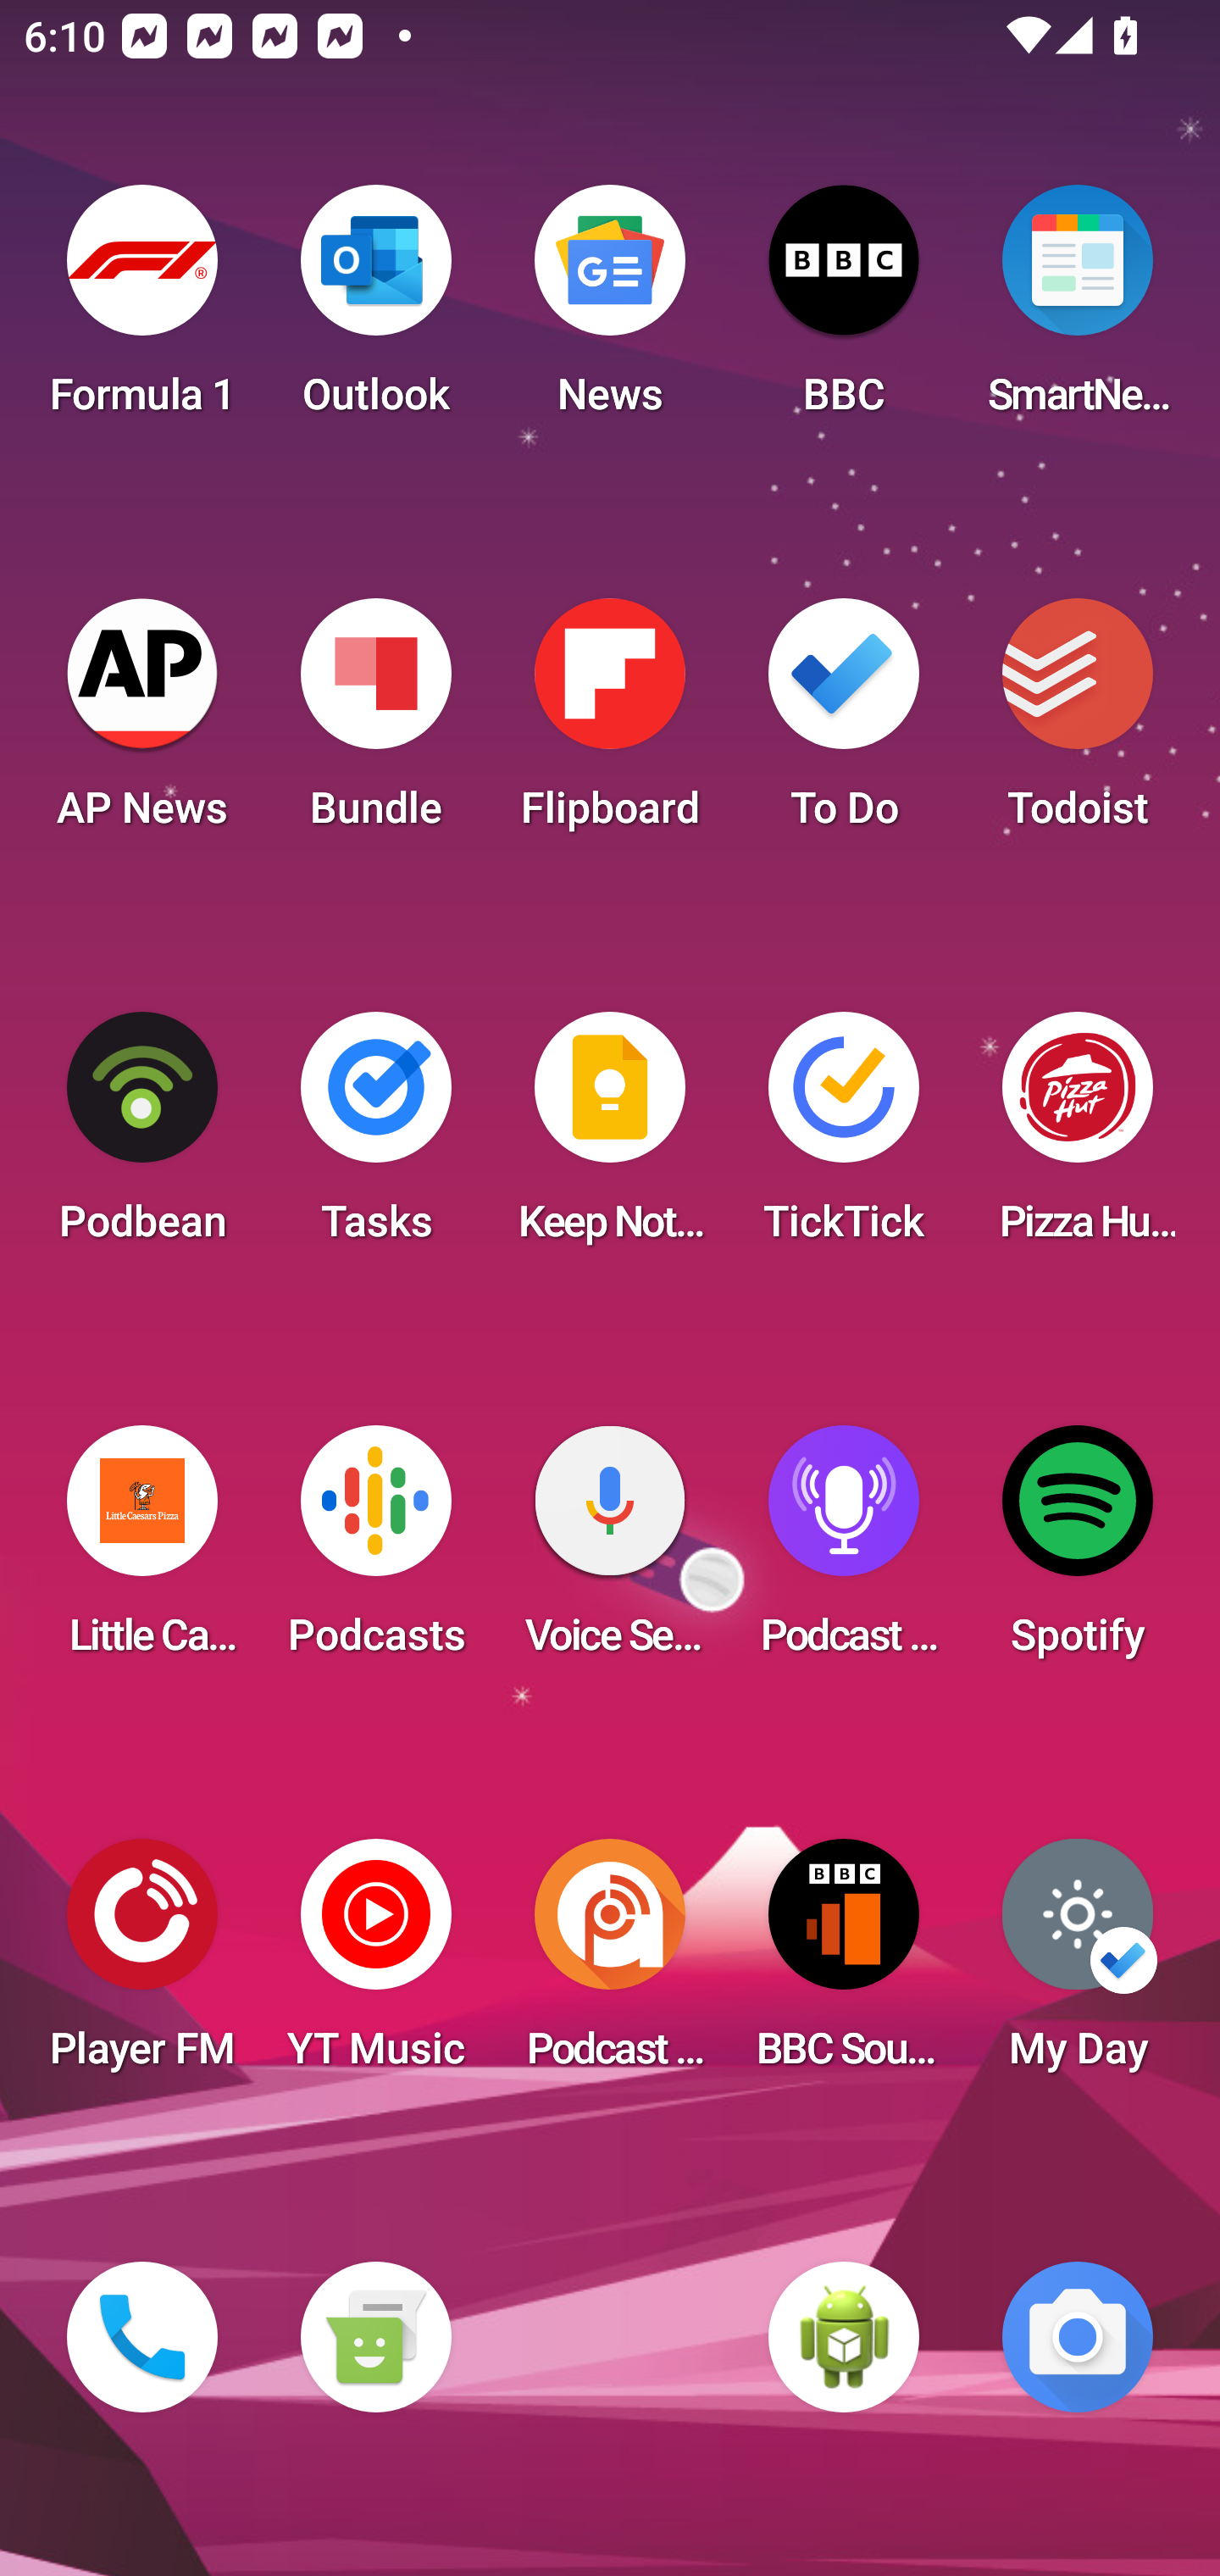  What do you see at coordinates (844, 1964) in the screenshot?
I see `BBC Sounds` at bounding box center [844, 1964].